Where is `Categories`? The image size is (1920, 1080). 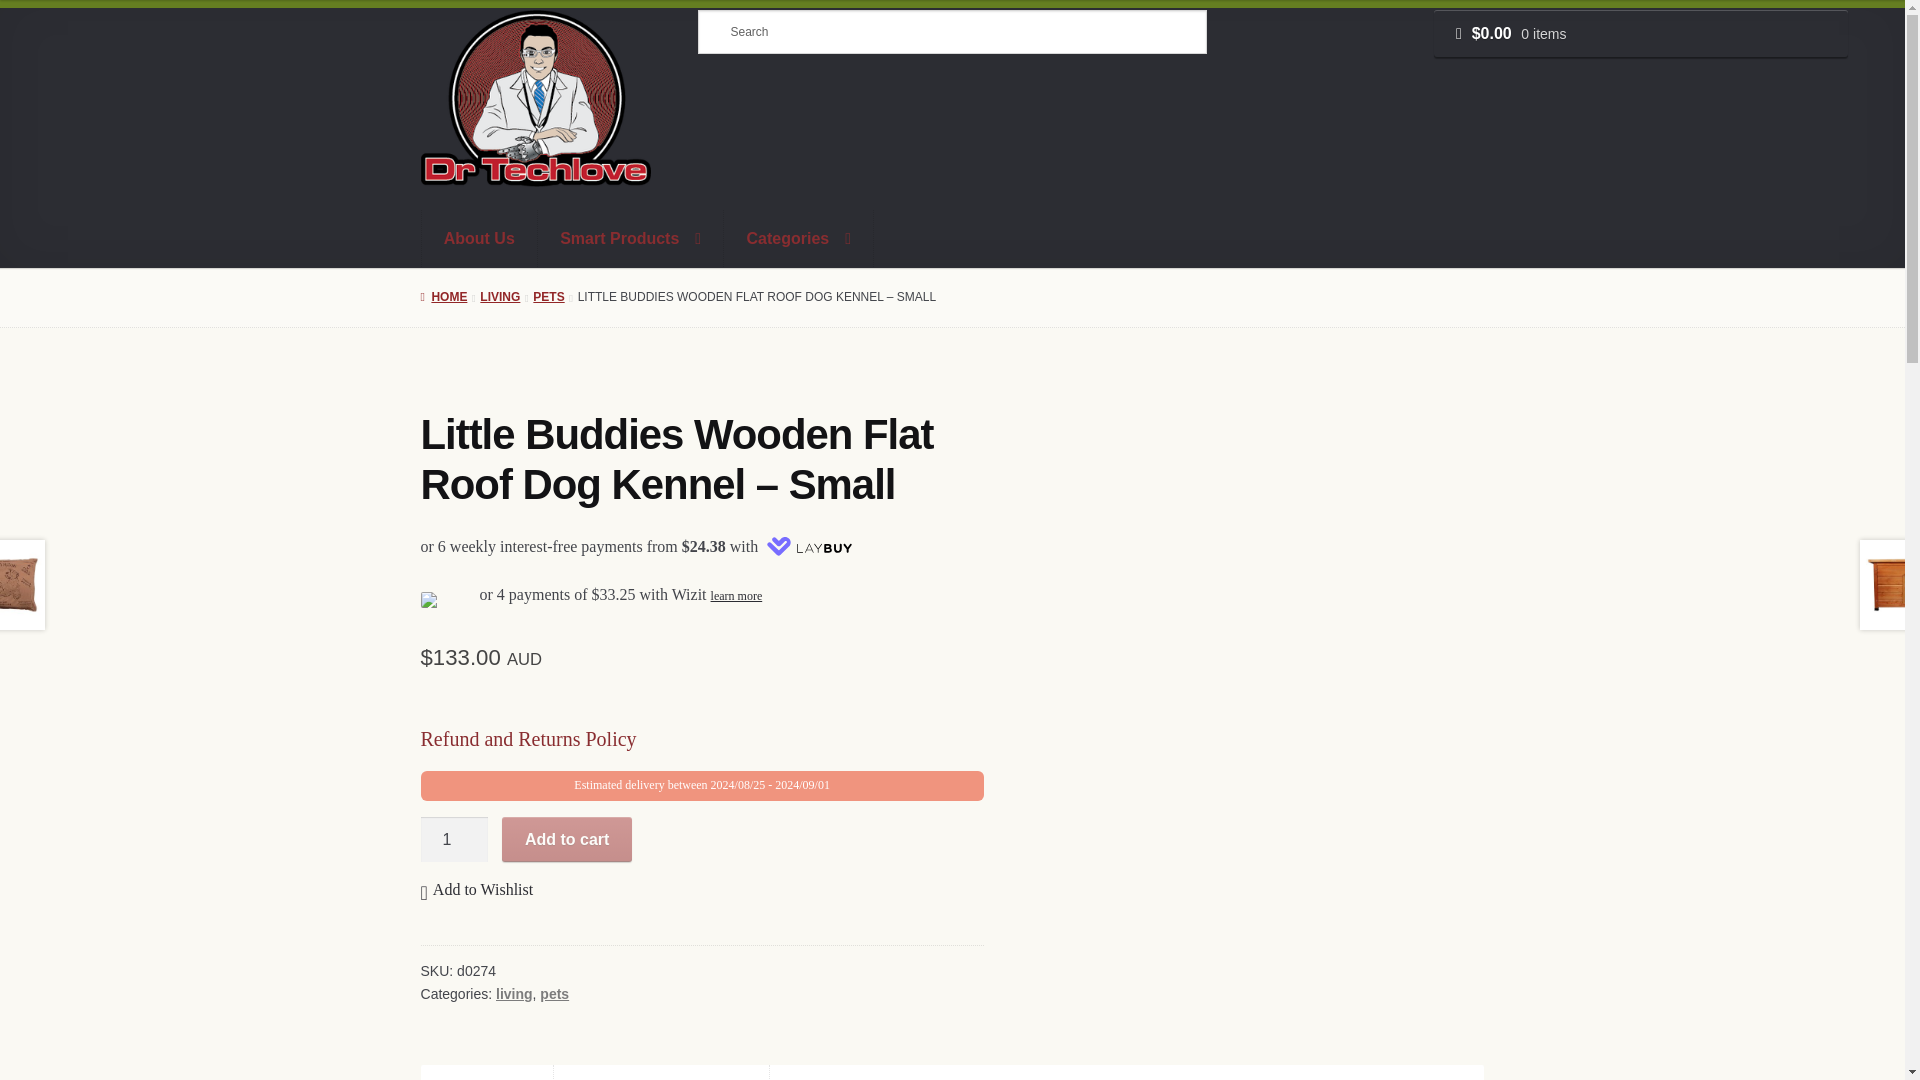 Categories is located at coordinates (798, 238).